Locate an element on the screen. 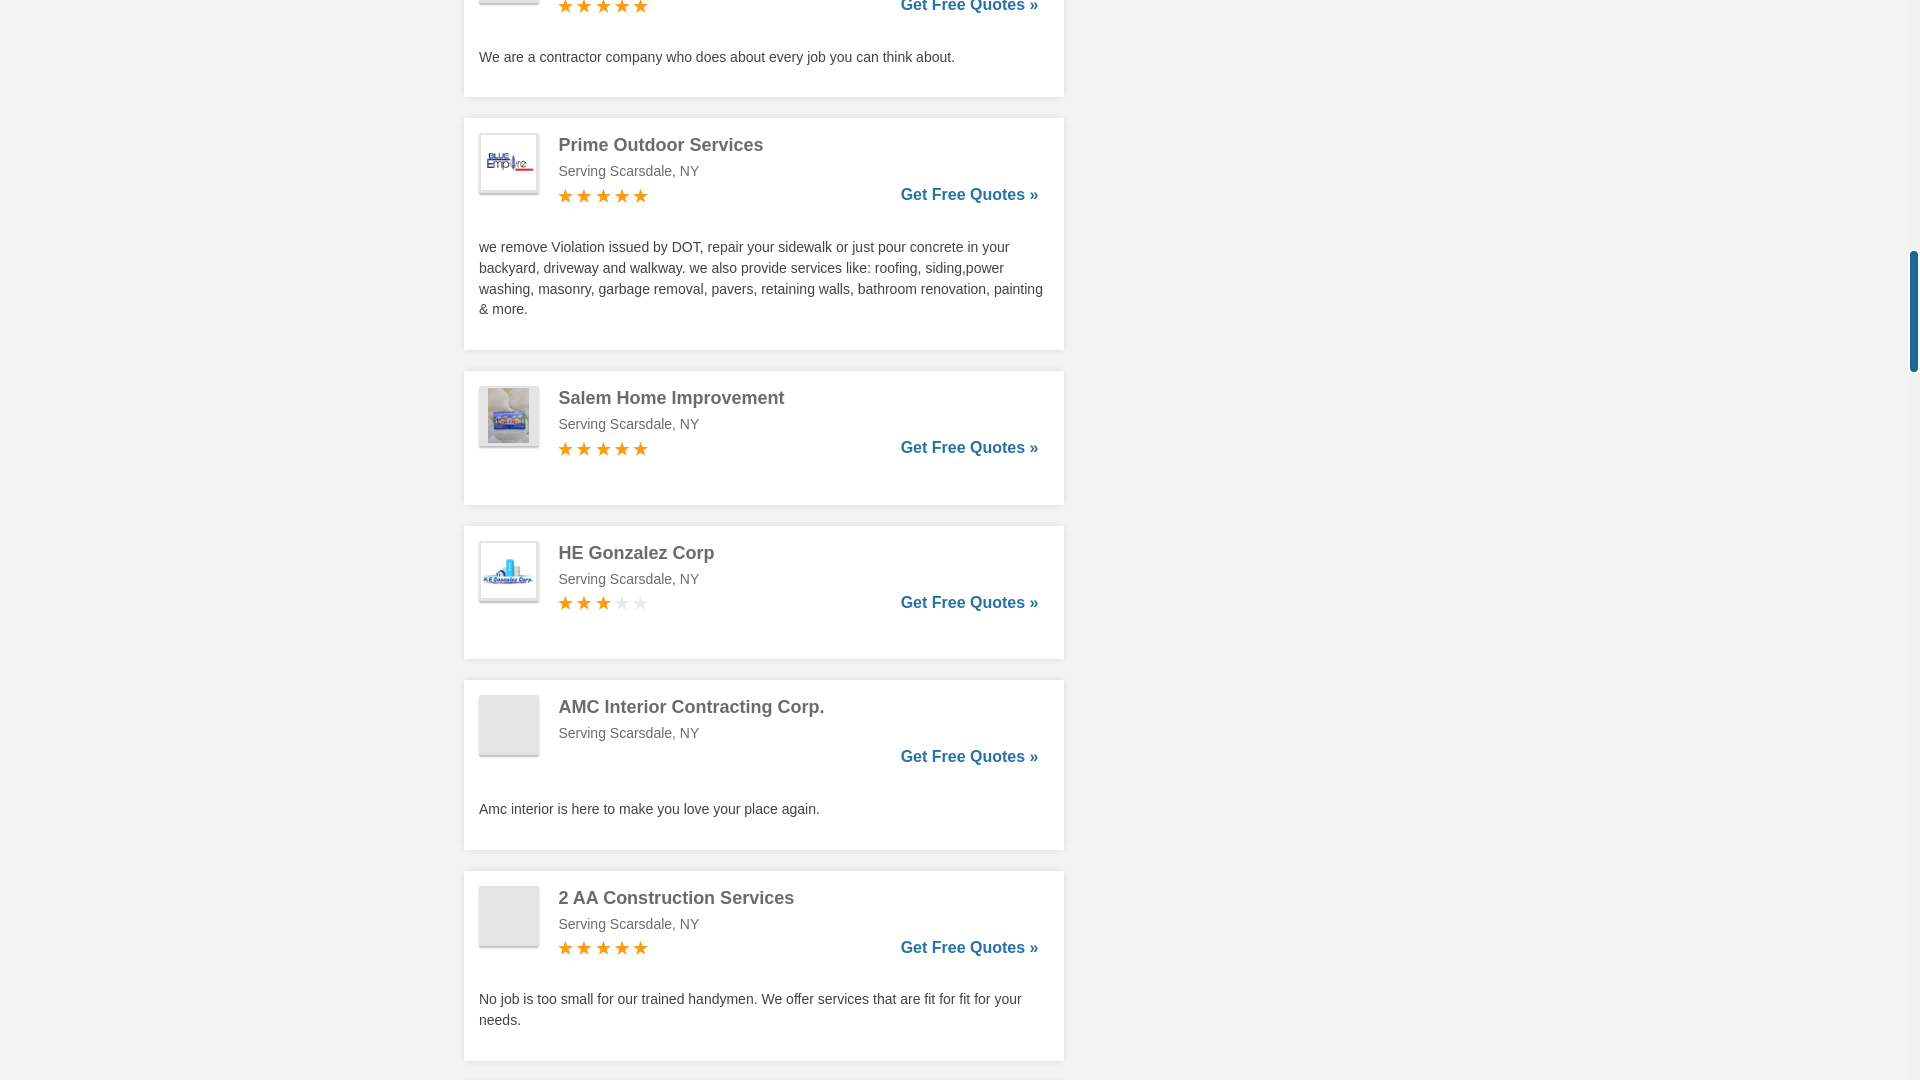  3 star rating is located at coordinates (603, 603).